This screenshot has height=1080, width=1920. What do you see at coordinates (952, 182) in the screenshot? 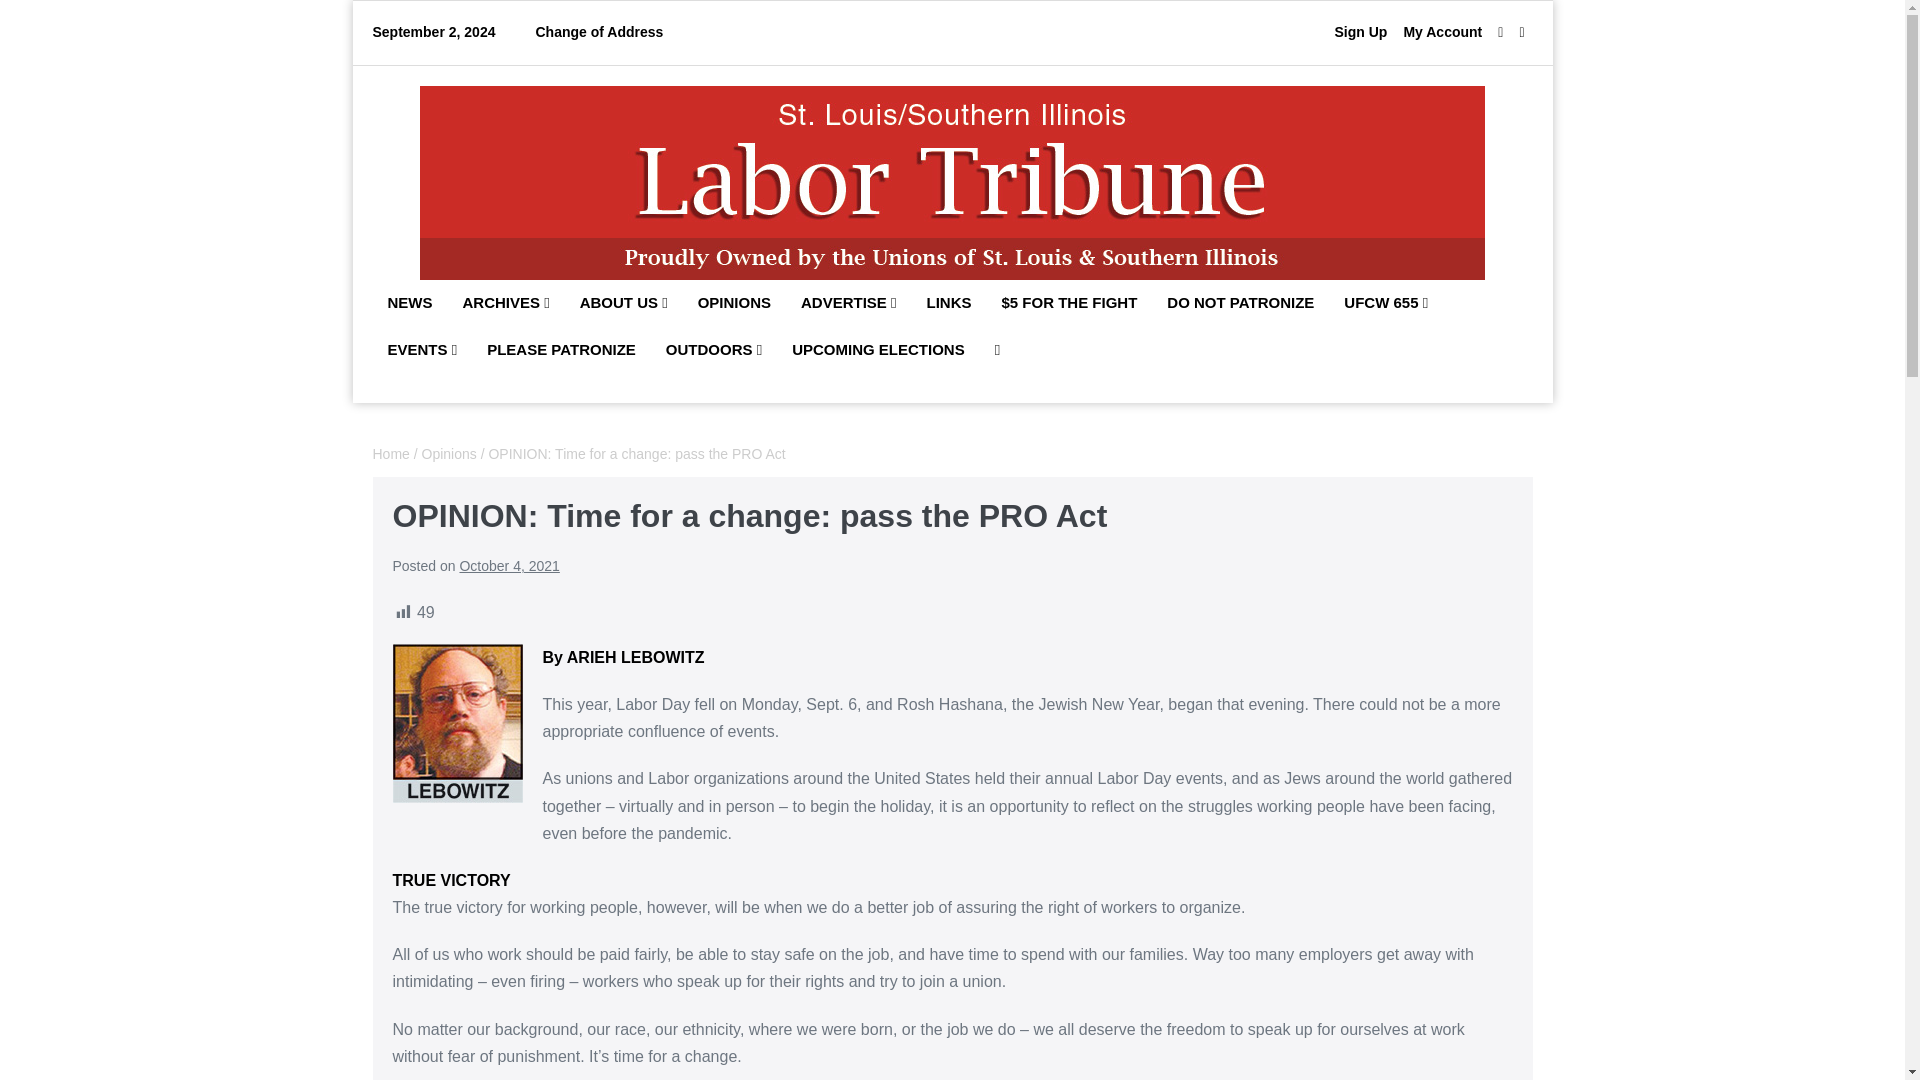
I see `The Labor Tribune` at bounding box center [952, 182].